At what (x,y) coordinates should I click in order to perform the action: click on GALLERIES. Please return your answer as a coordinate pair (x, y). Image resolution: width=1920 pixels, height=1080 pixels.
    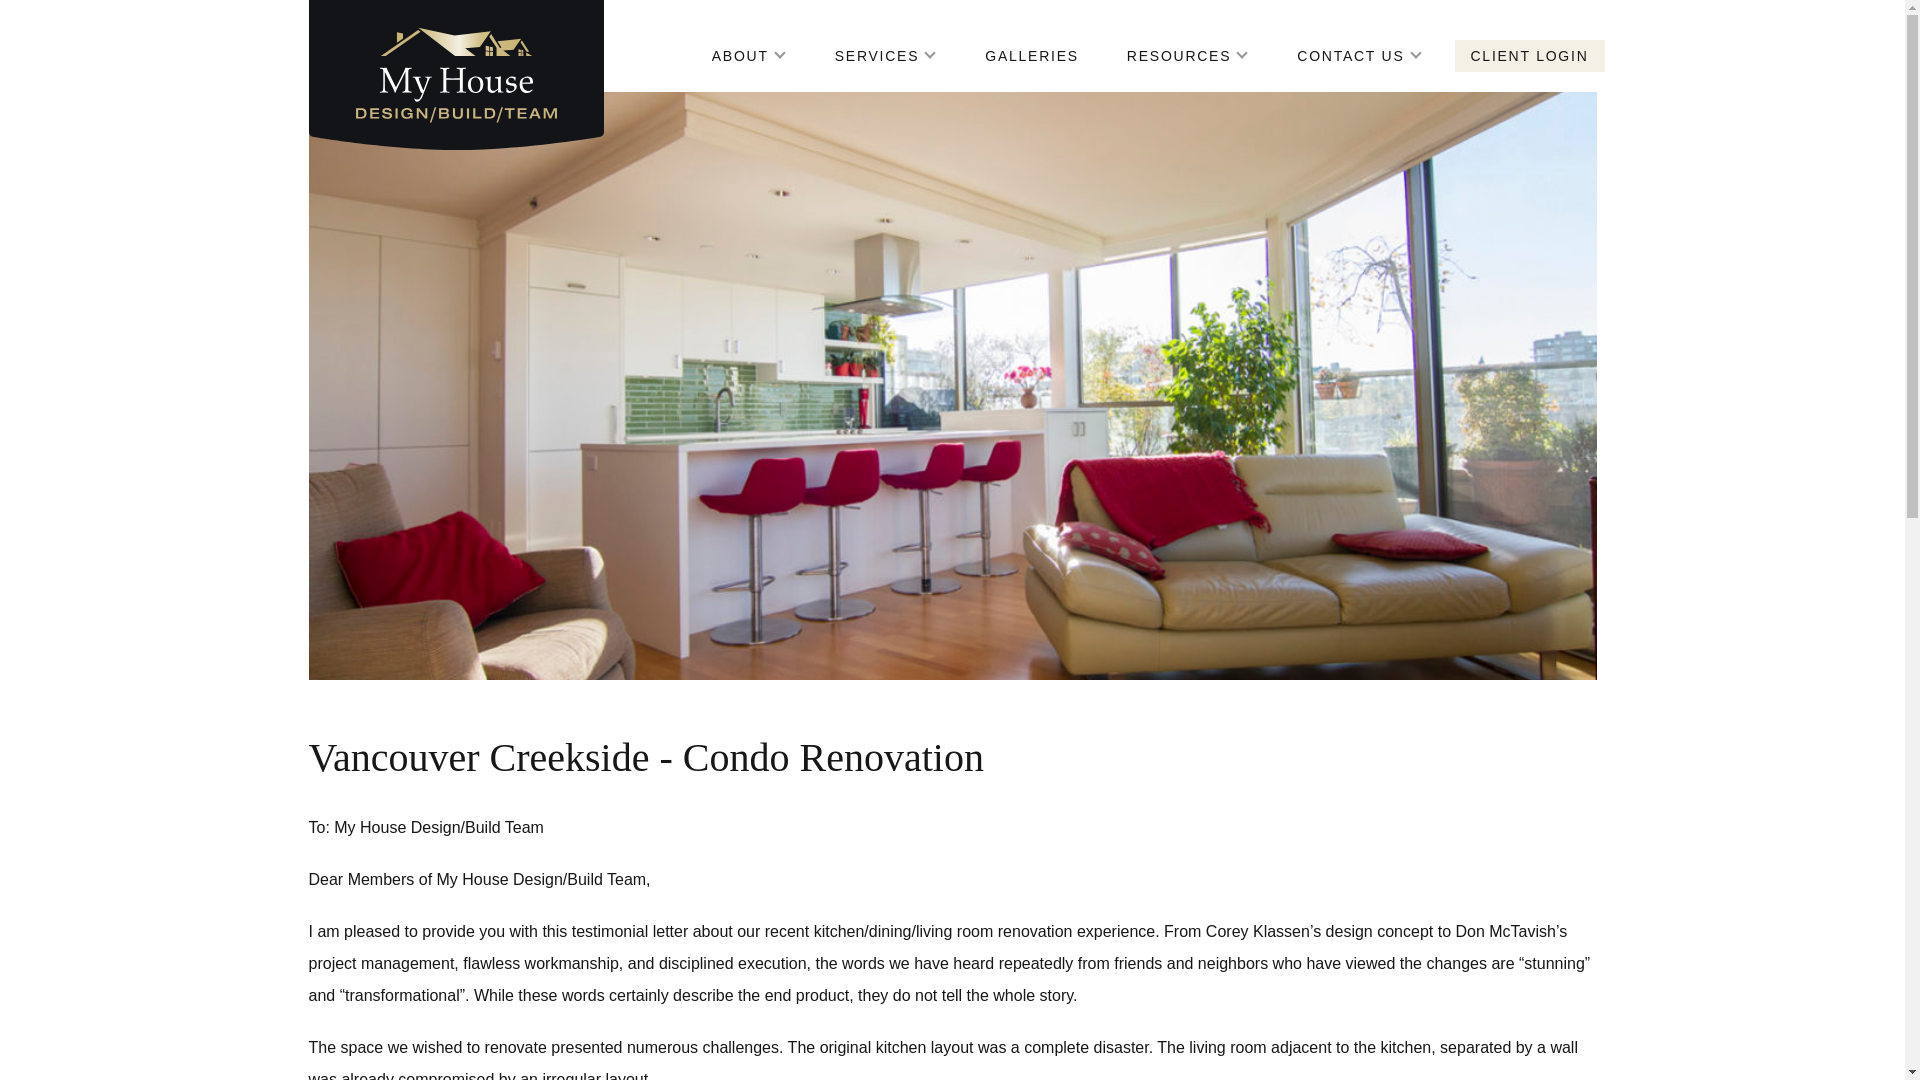
    Looking at the image, I should click on (1032, 56).